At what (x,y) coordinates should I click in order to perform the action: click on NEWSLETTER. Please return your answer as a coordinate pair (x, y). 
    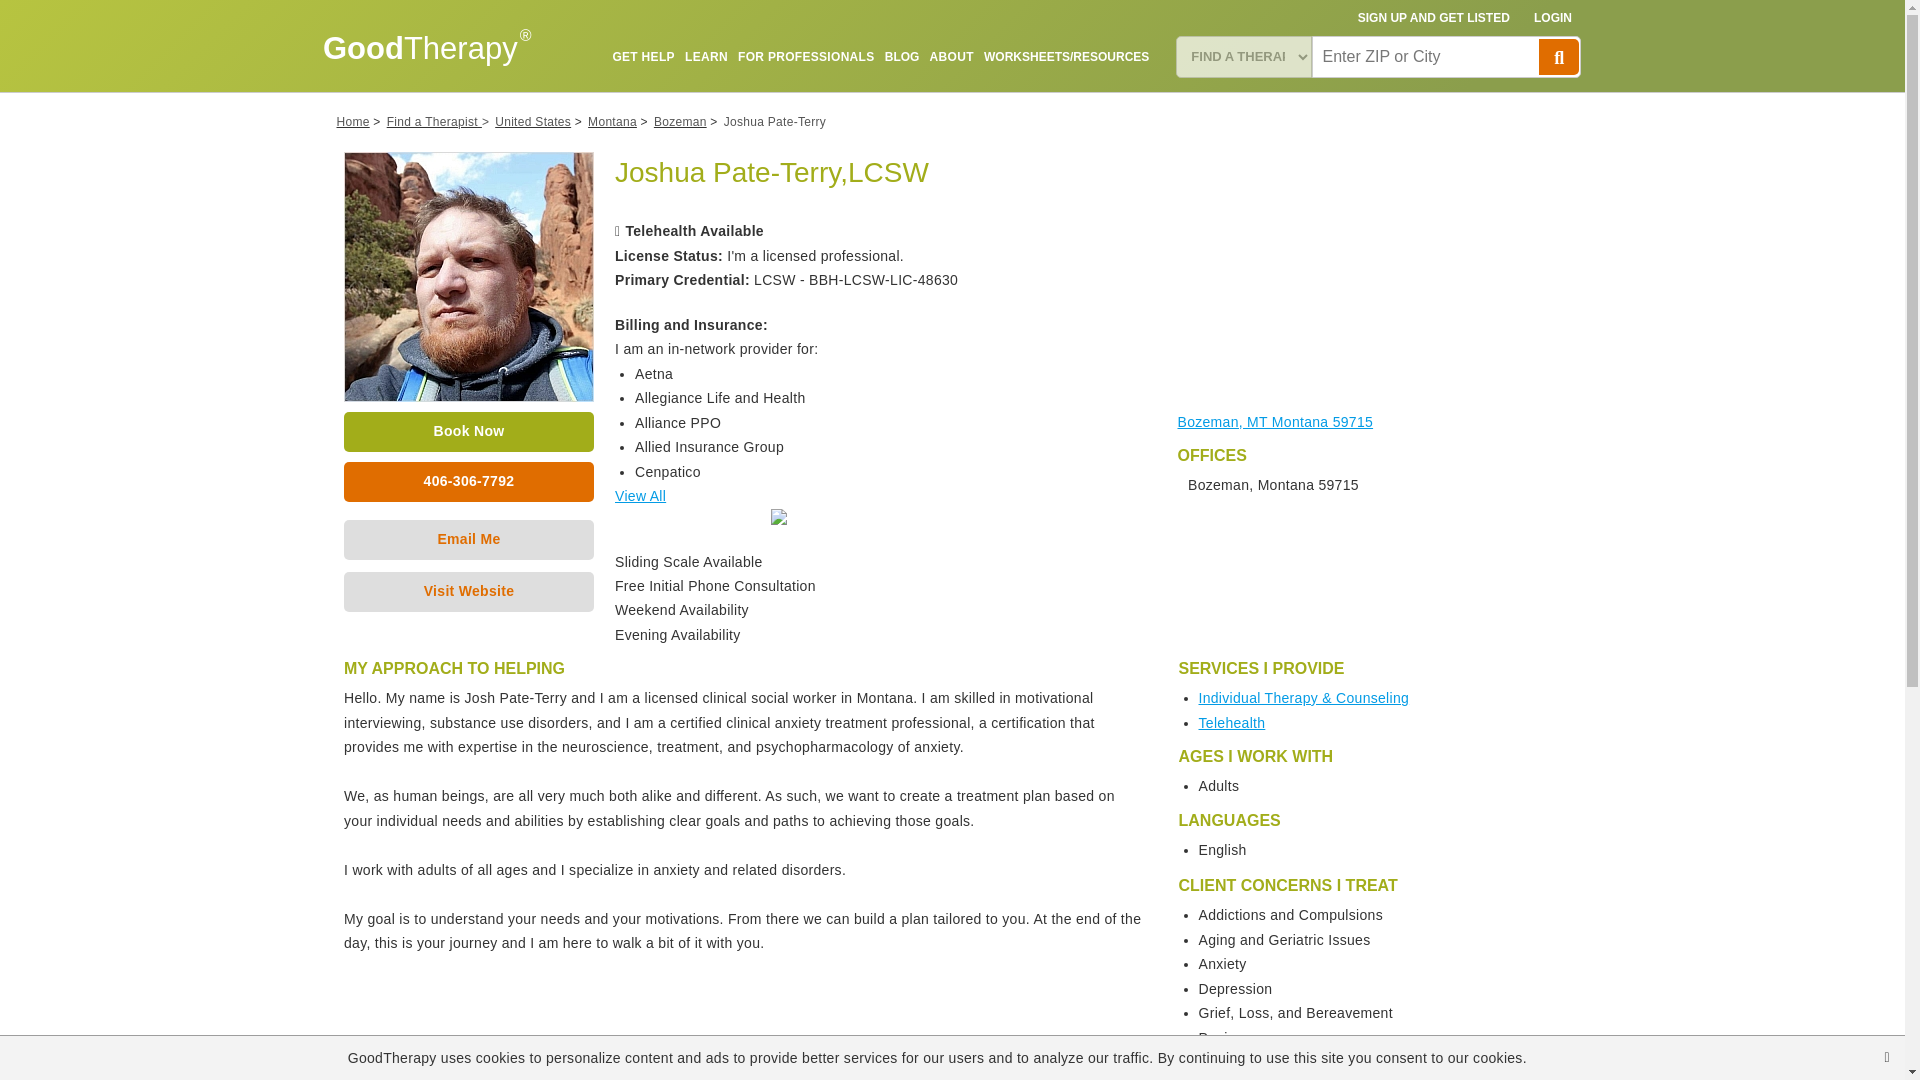
    Looking at the image, I should click on (1108, 103).